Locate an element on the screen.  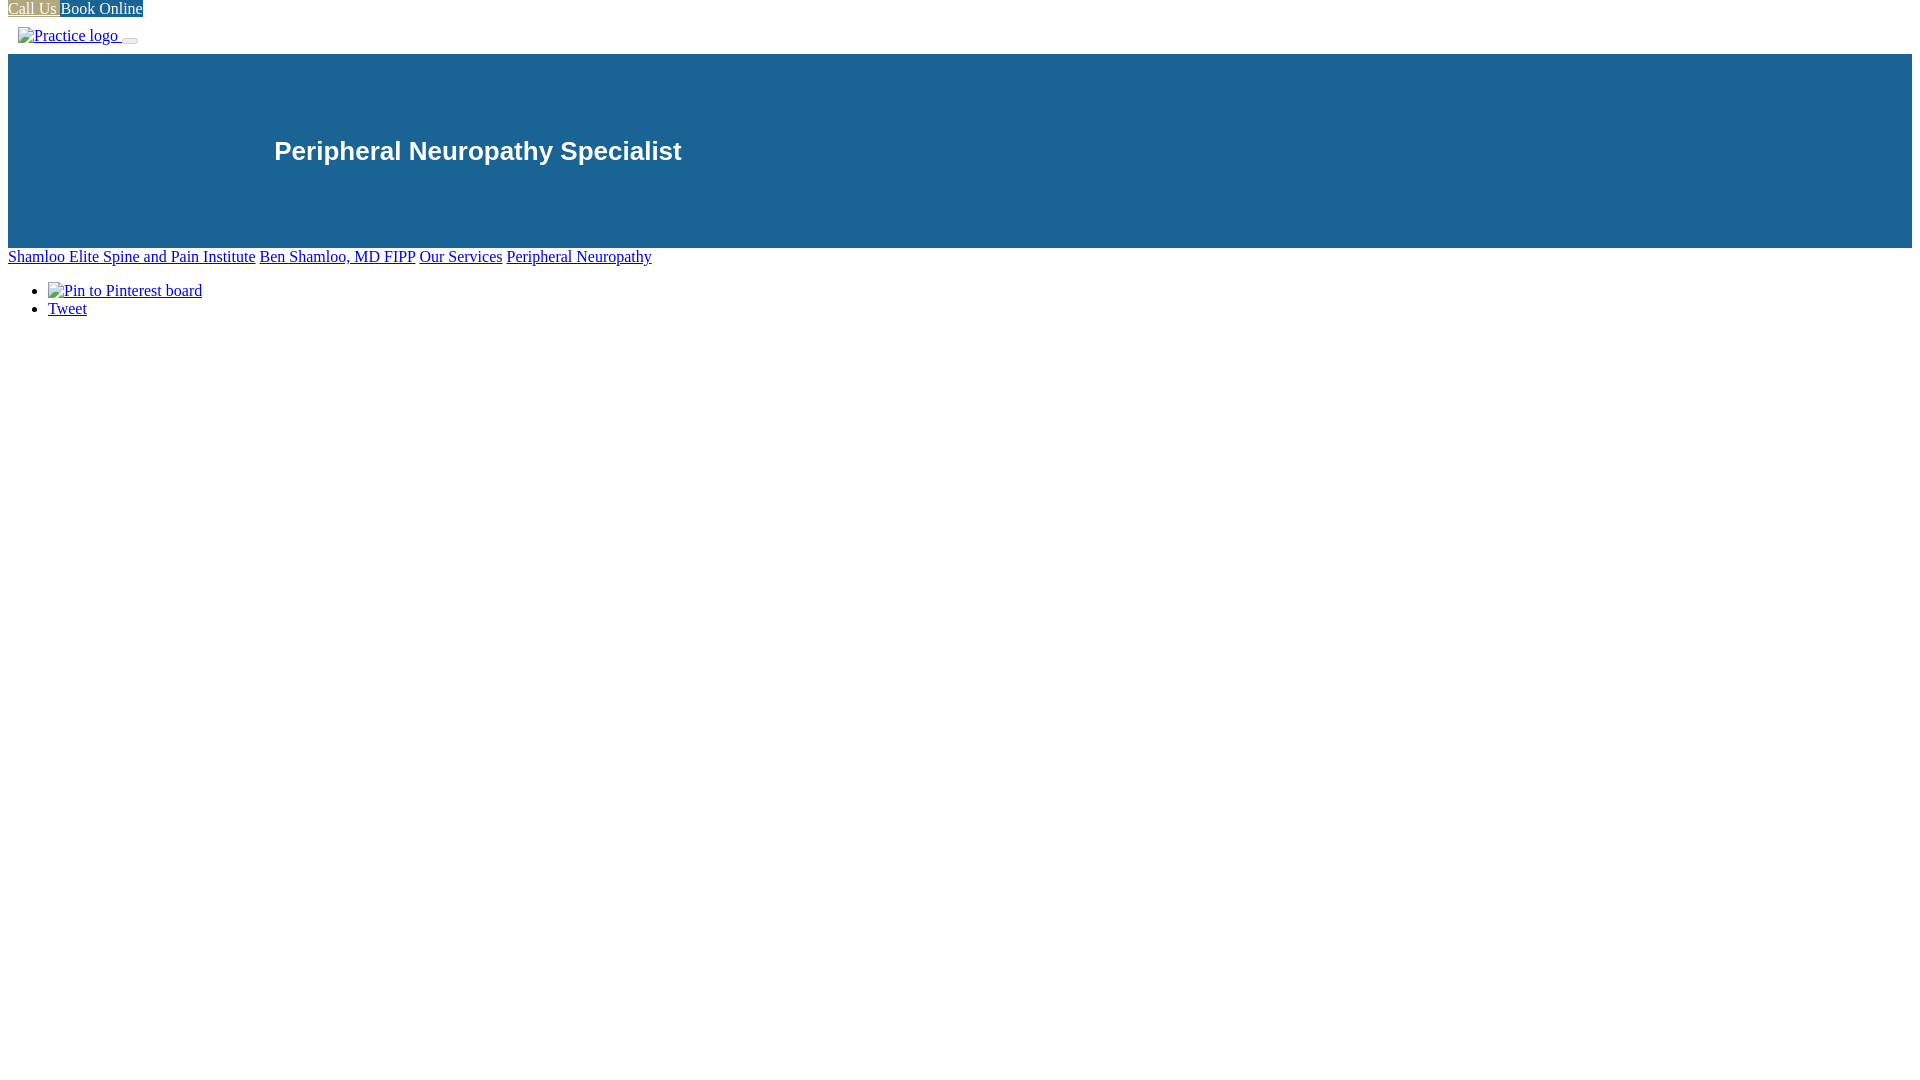
Book Online is located at coordinates (100, 8).